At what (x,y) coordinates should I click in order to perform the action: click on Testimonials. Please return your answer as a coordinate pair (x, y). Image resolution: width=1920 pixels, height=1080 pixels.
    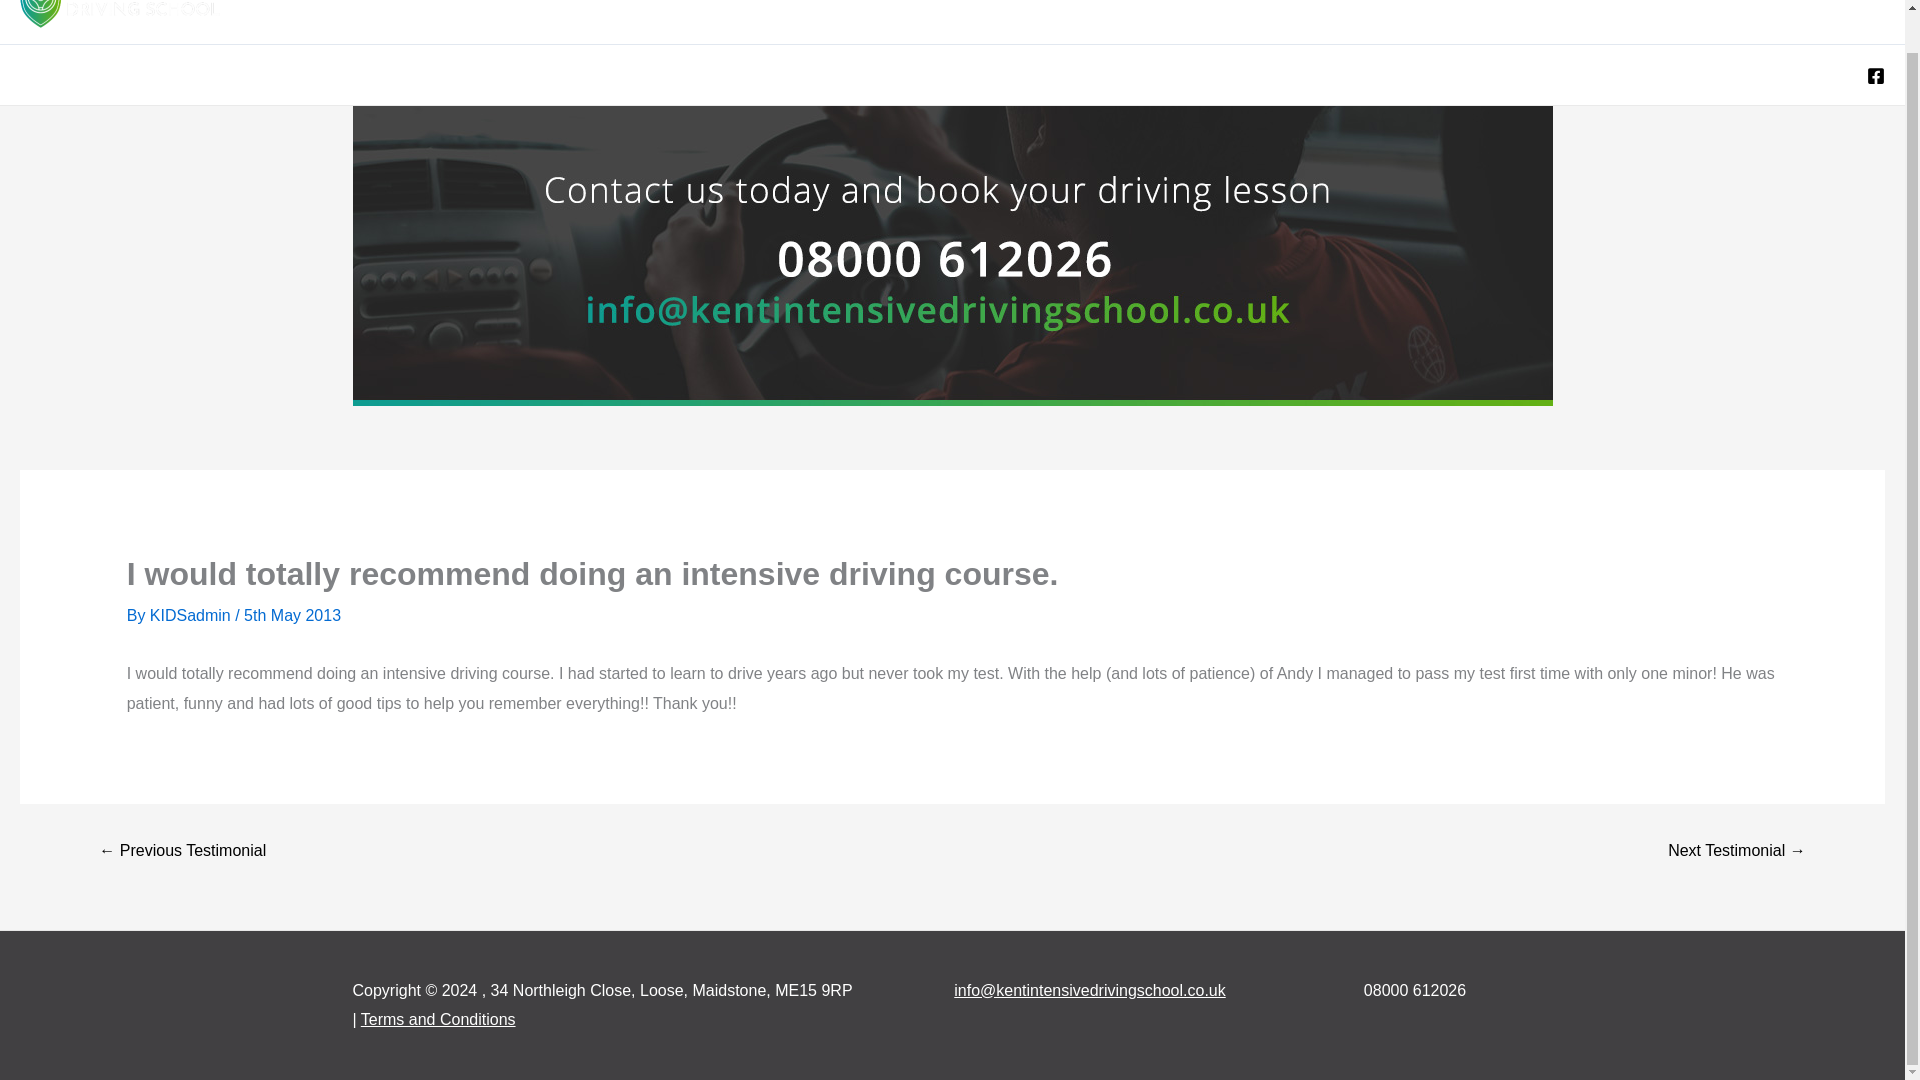
    Looking at the image, I should click on (1616, 16).